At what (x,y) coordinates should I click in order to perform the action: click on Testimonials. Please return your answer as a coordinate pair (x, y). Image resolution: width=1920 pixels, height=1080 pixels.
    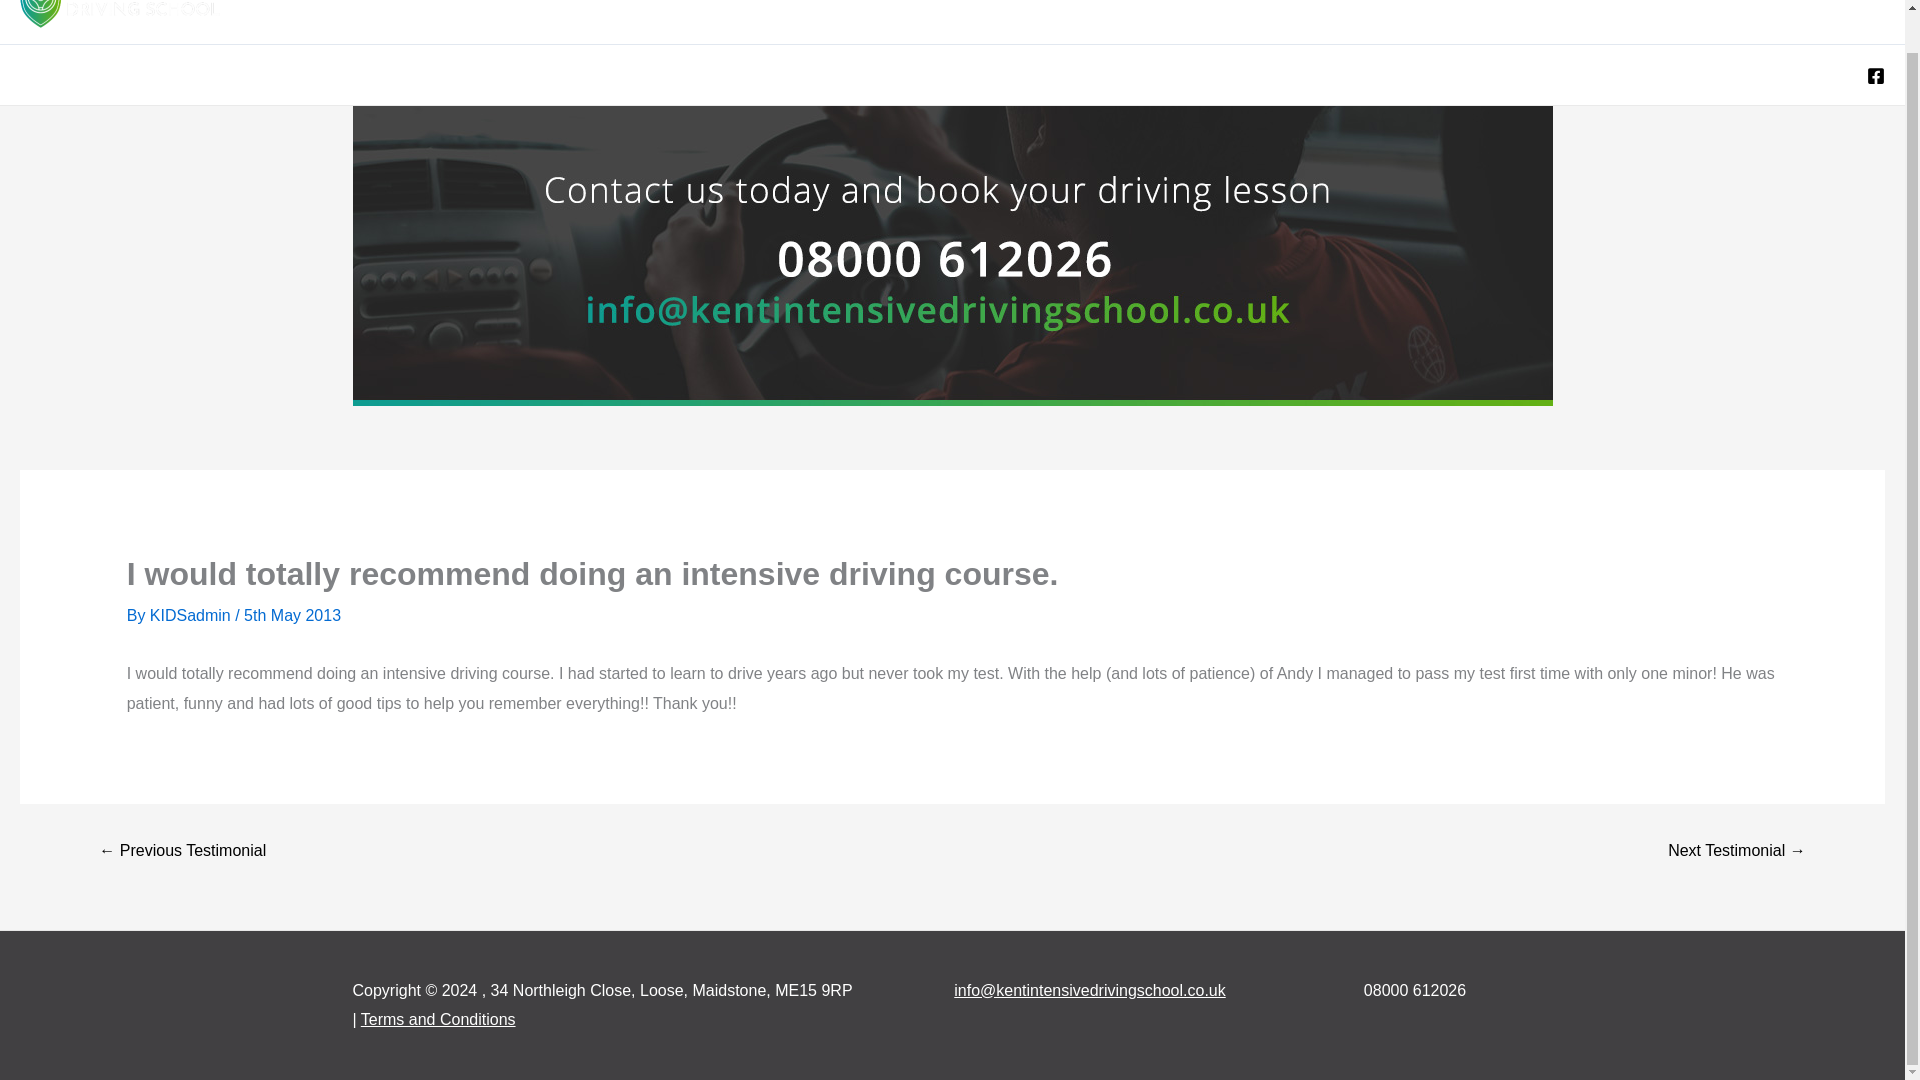
    Looking at the image, I should click on (1616, 16).